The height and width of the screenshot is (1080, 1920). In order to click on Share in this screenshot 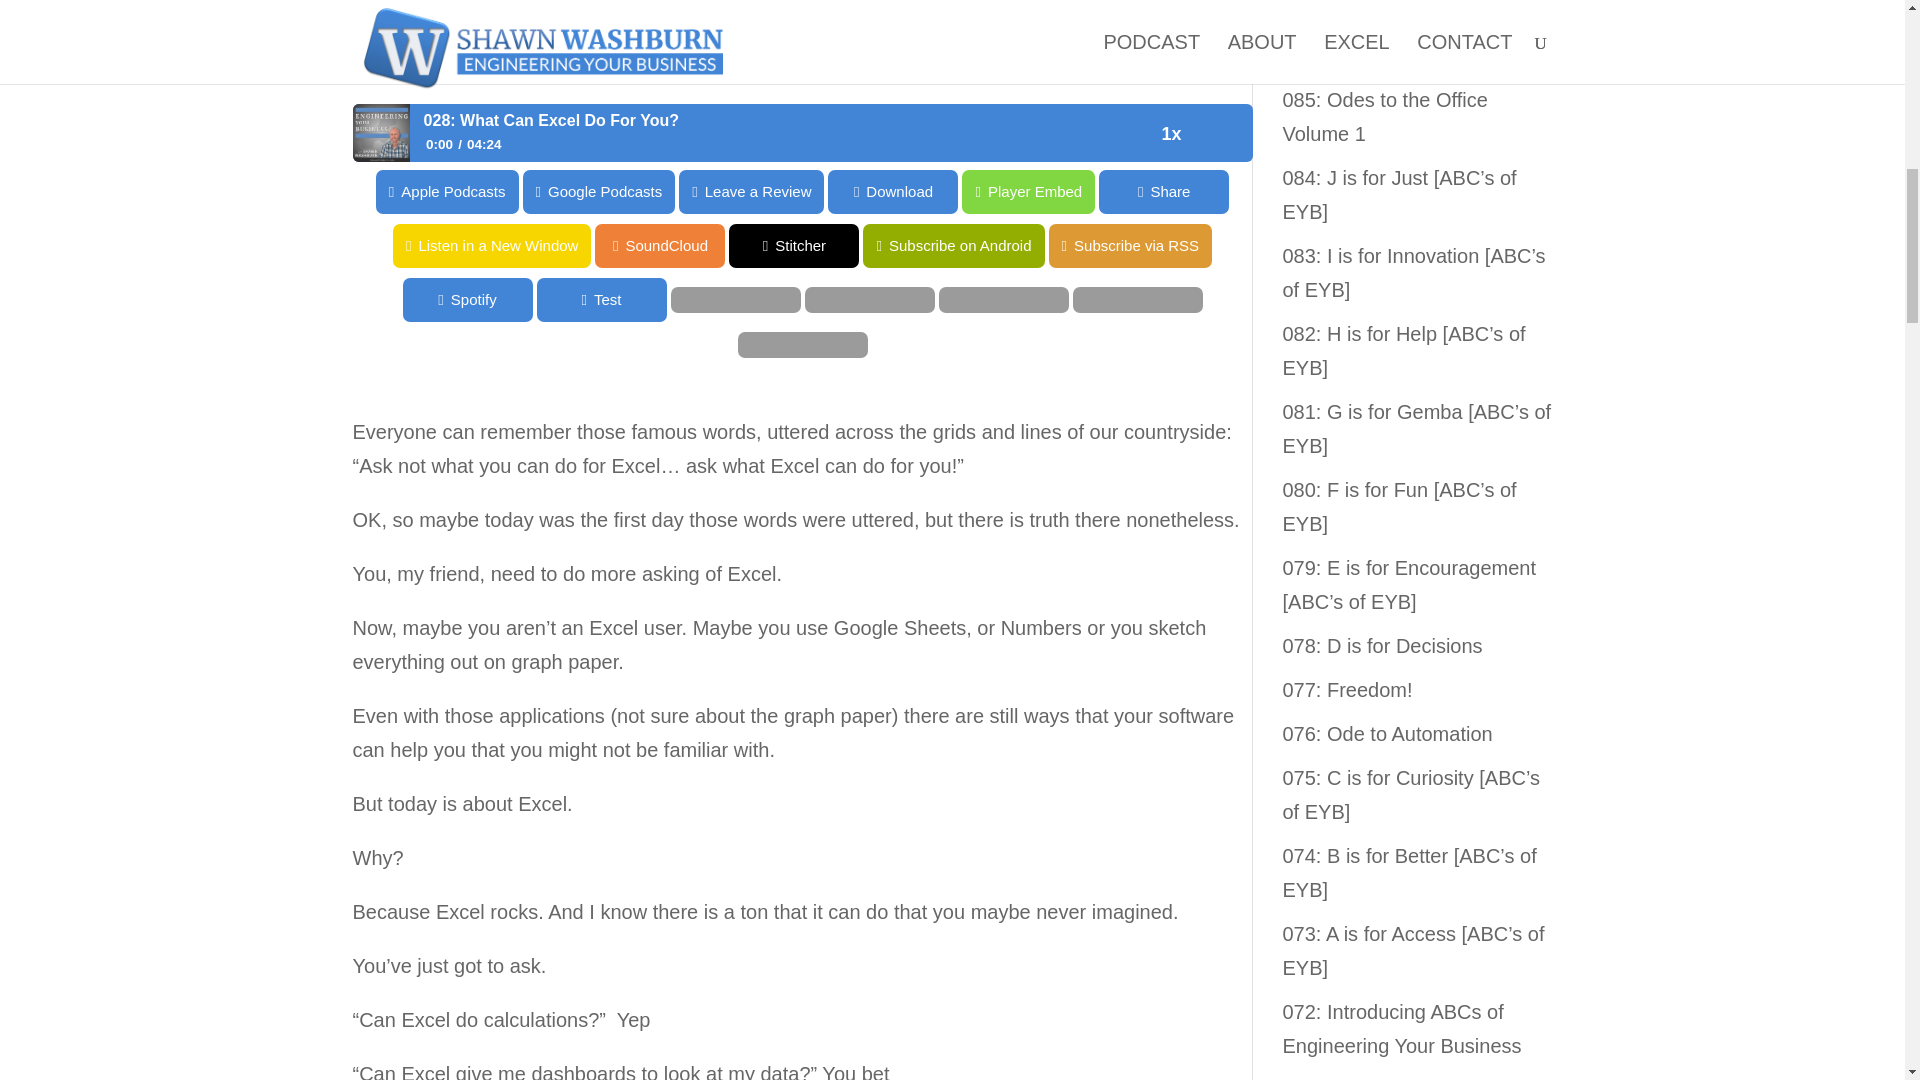, I will do `click(65, 191)`.